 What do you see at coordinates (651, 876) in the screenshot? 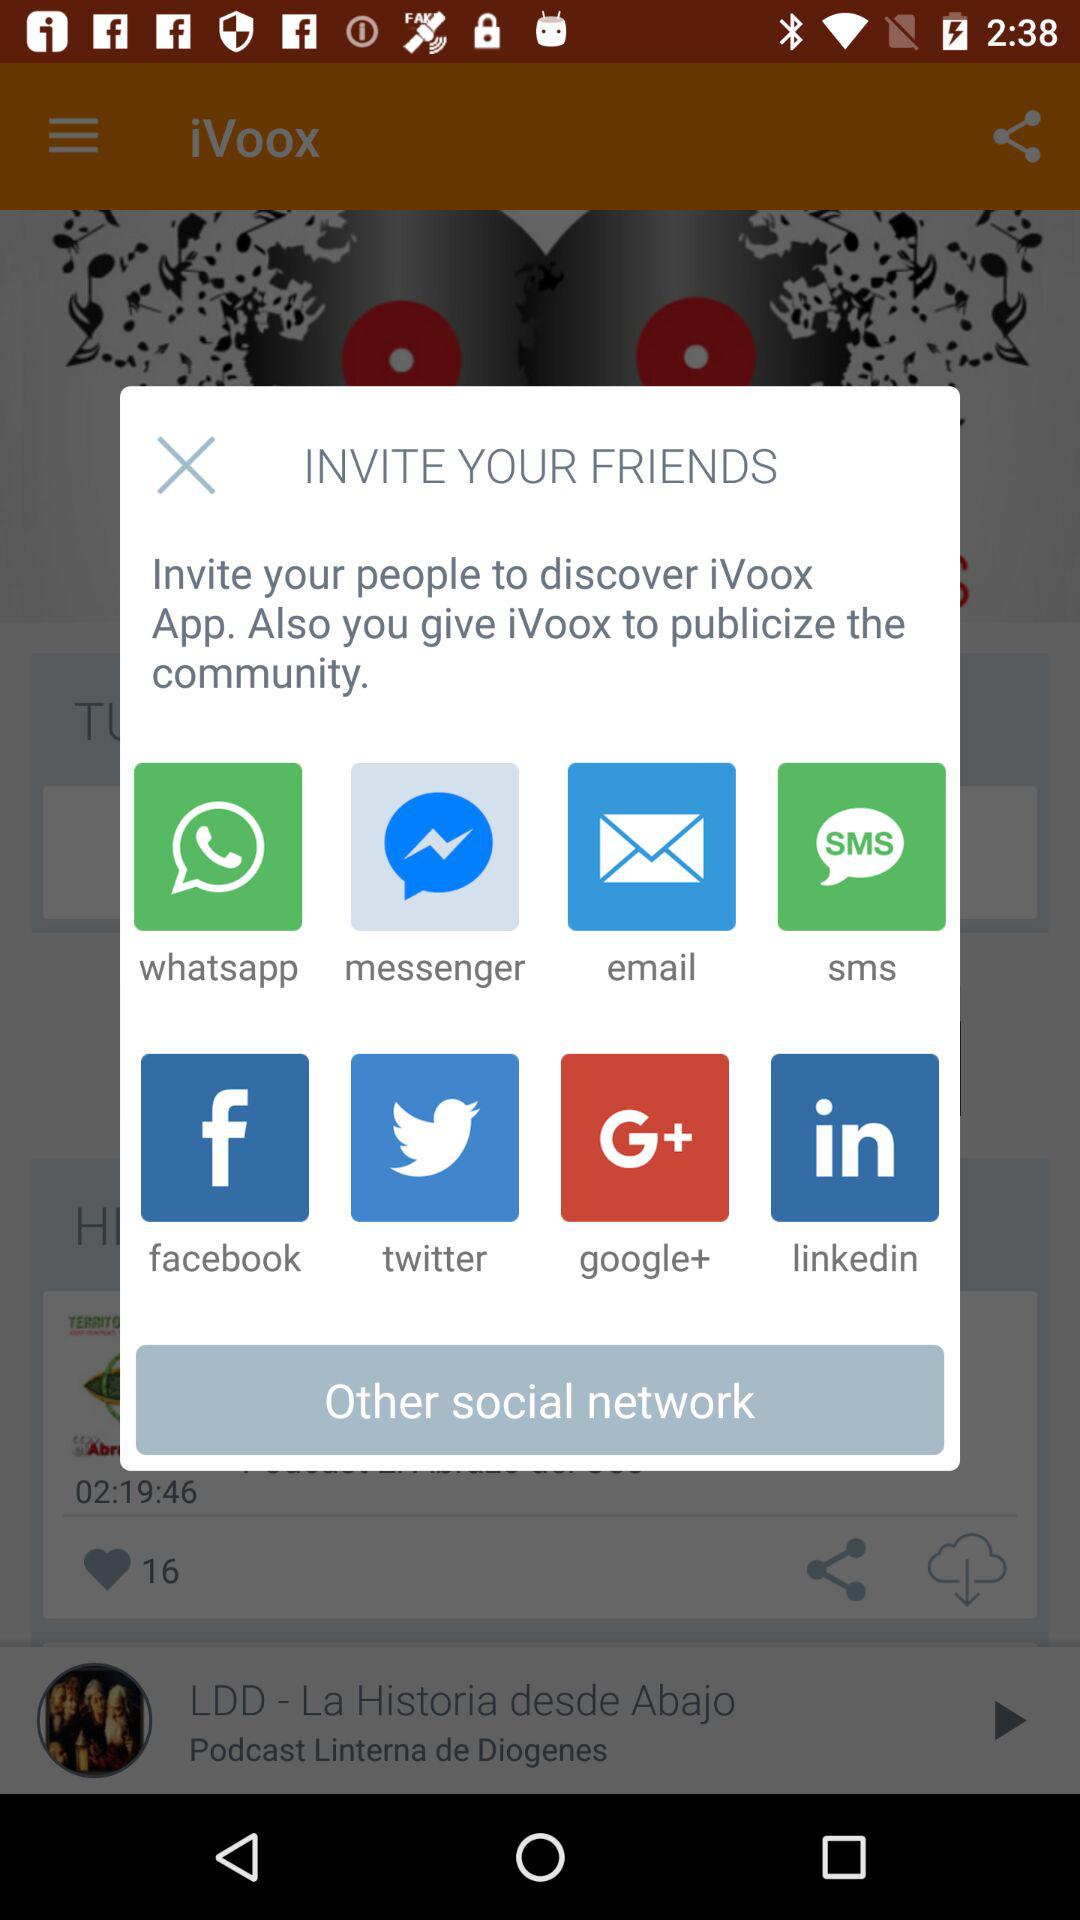
I see `turn off item below the invite your people` at bounding box center [651, 876].